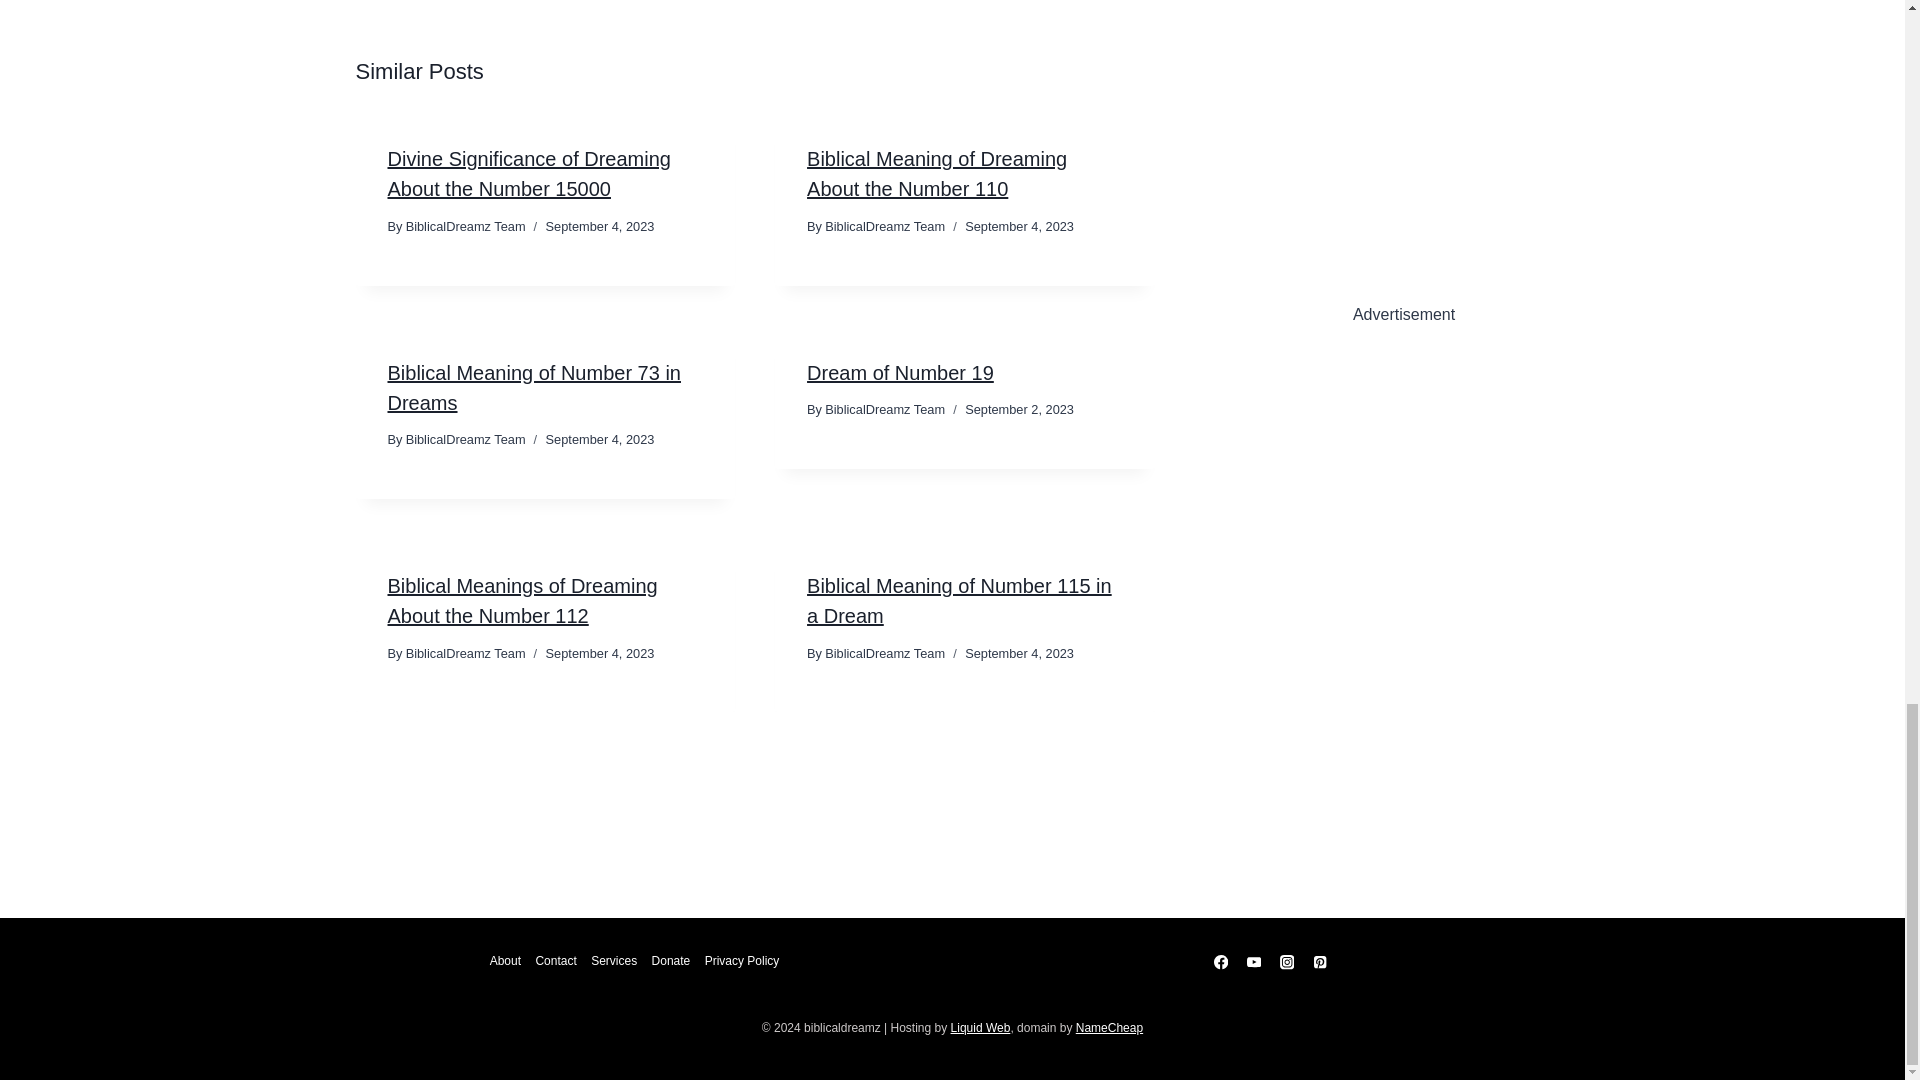  What do you see at coordinates (900, 372) in the screenshot?
I see `Dream of Number 19` at bounding box center [900, 372].